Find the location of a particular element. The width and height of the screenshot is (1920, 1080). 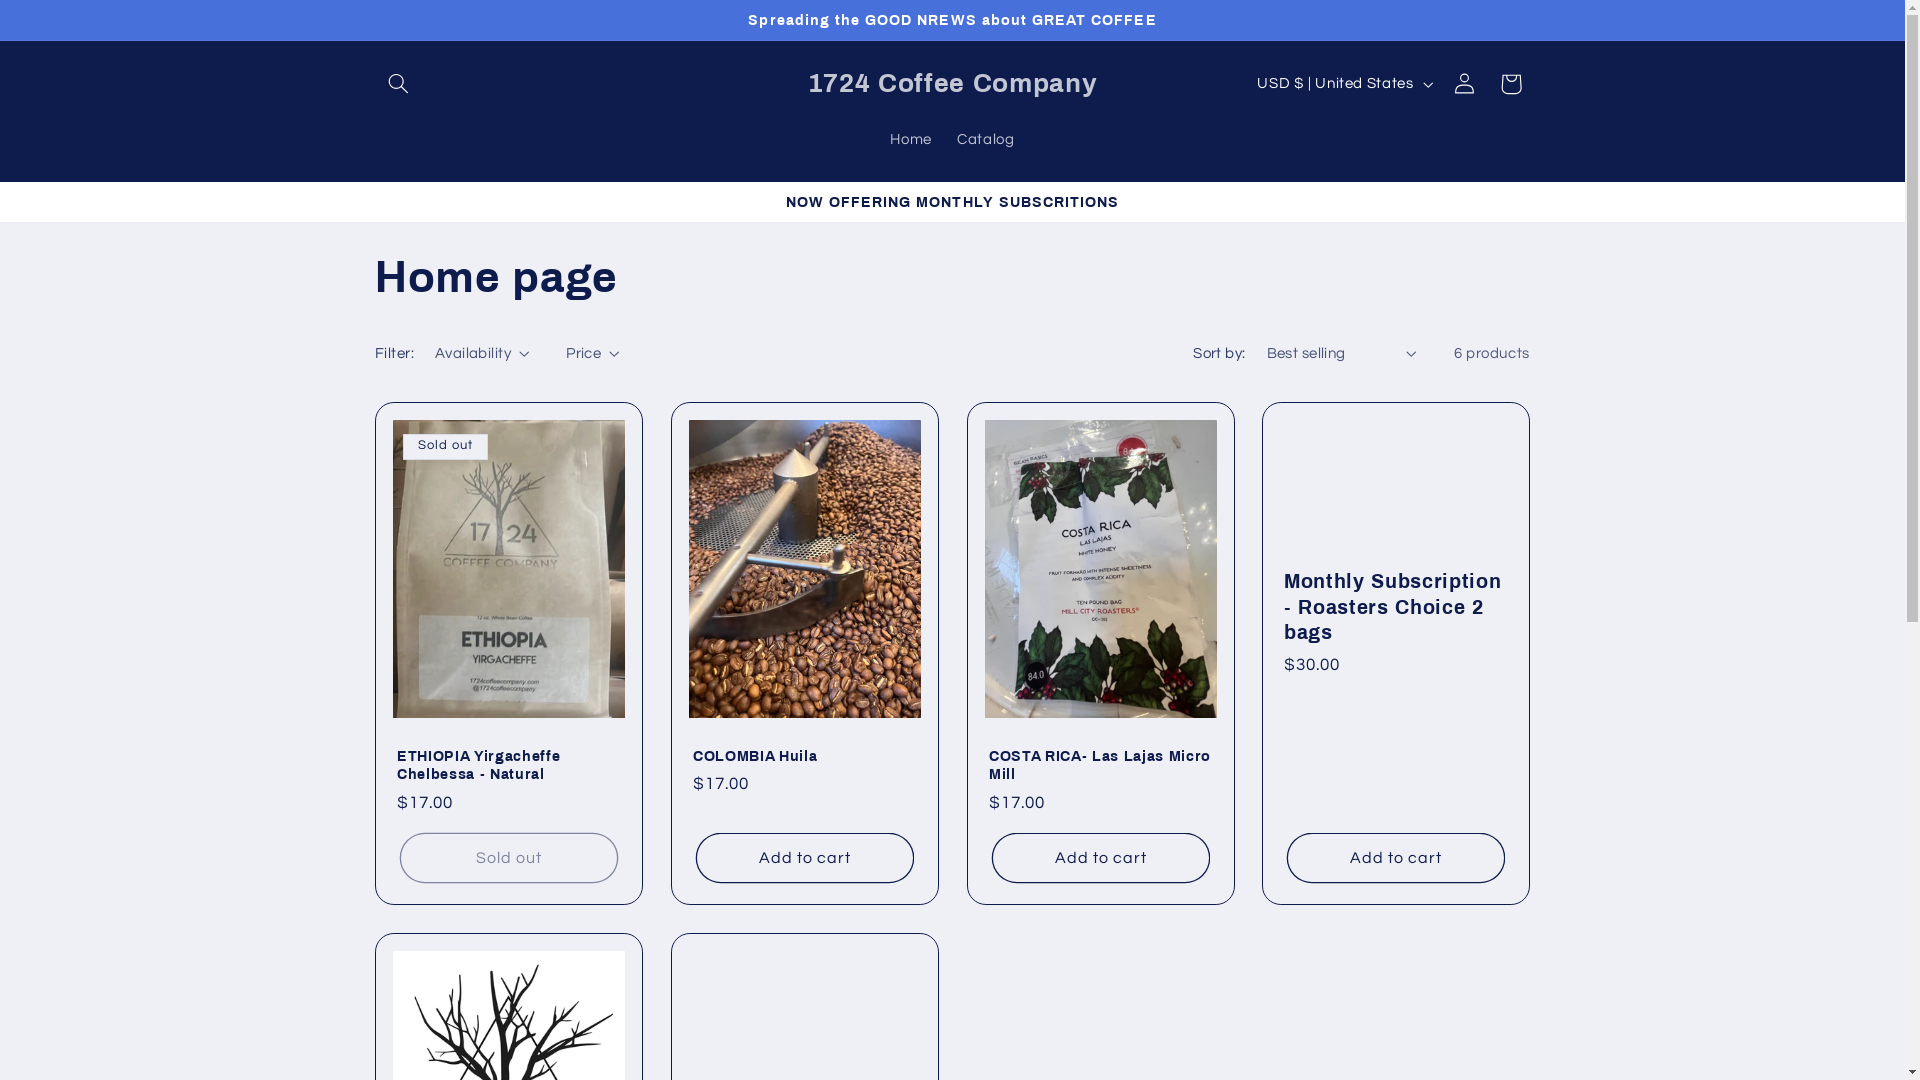

Monthly Subscription - Roasters Choice 2 bags is located at coordinates (1396, 607).